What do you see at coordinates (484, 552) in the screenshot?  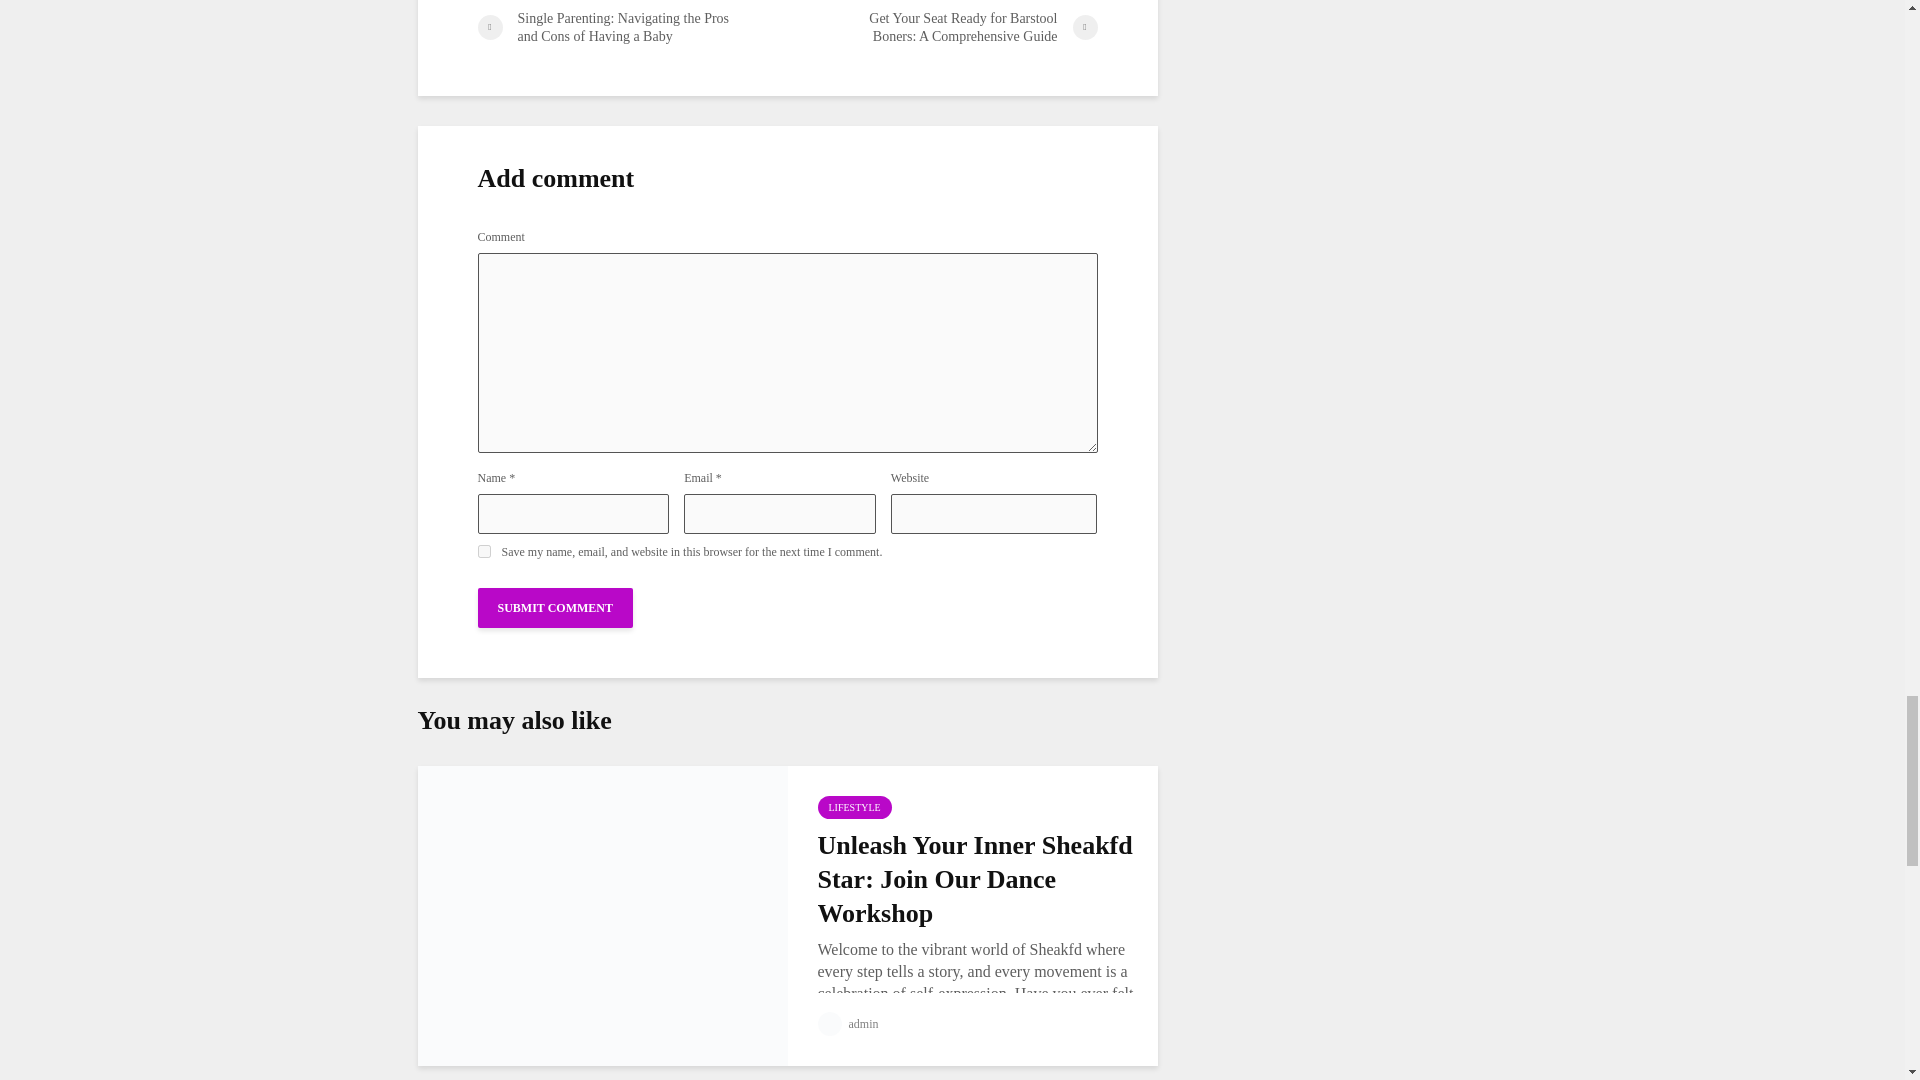 I see `yes` at bounding box center [484, 552].